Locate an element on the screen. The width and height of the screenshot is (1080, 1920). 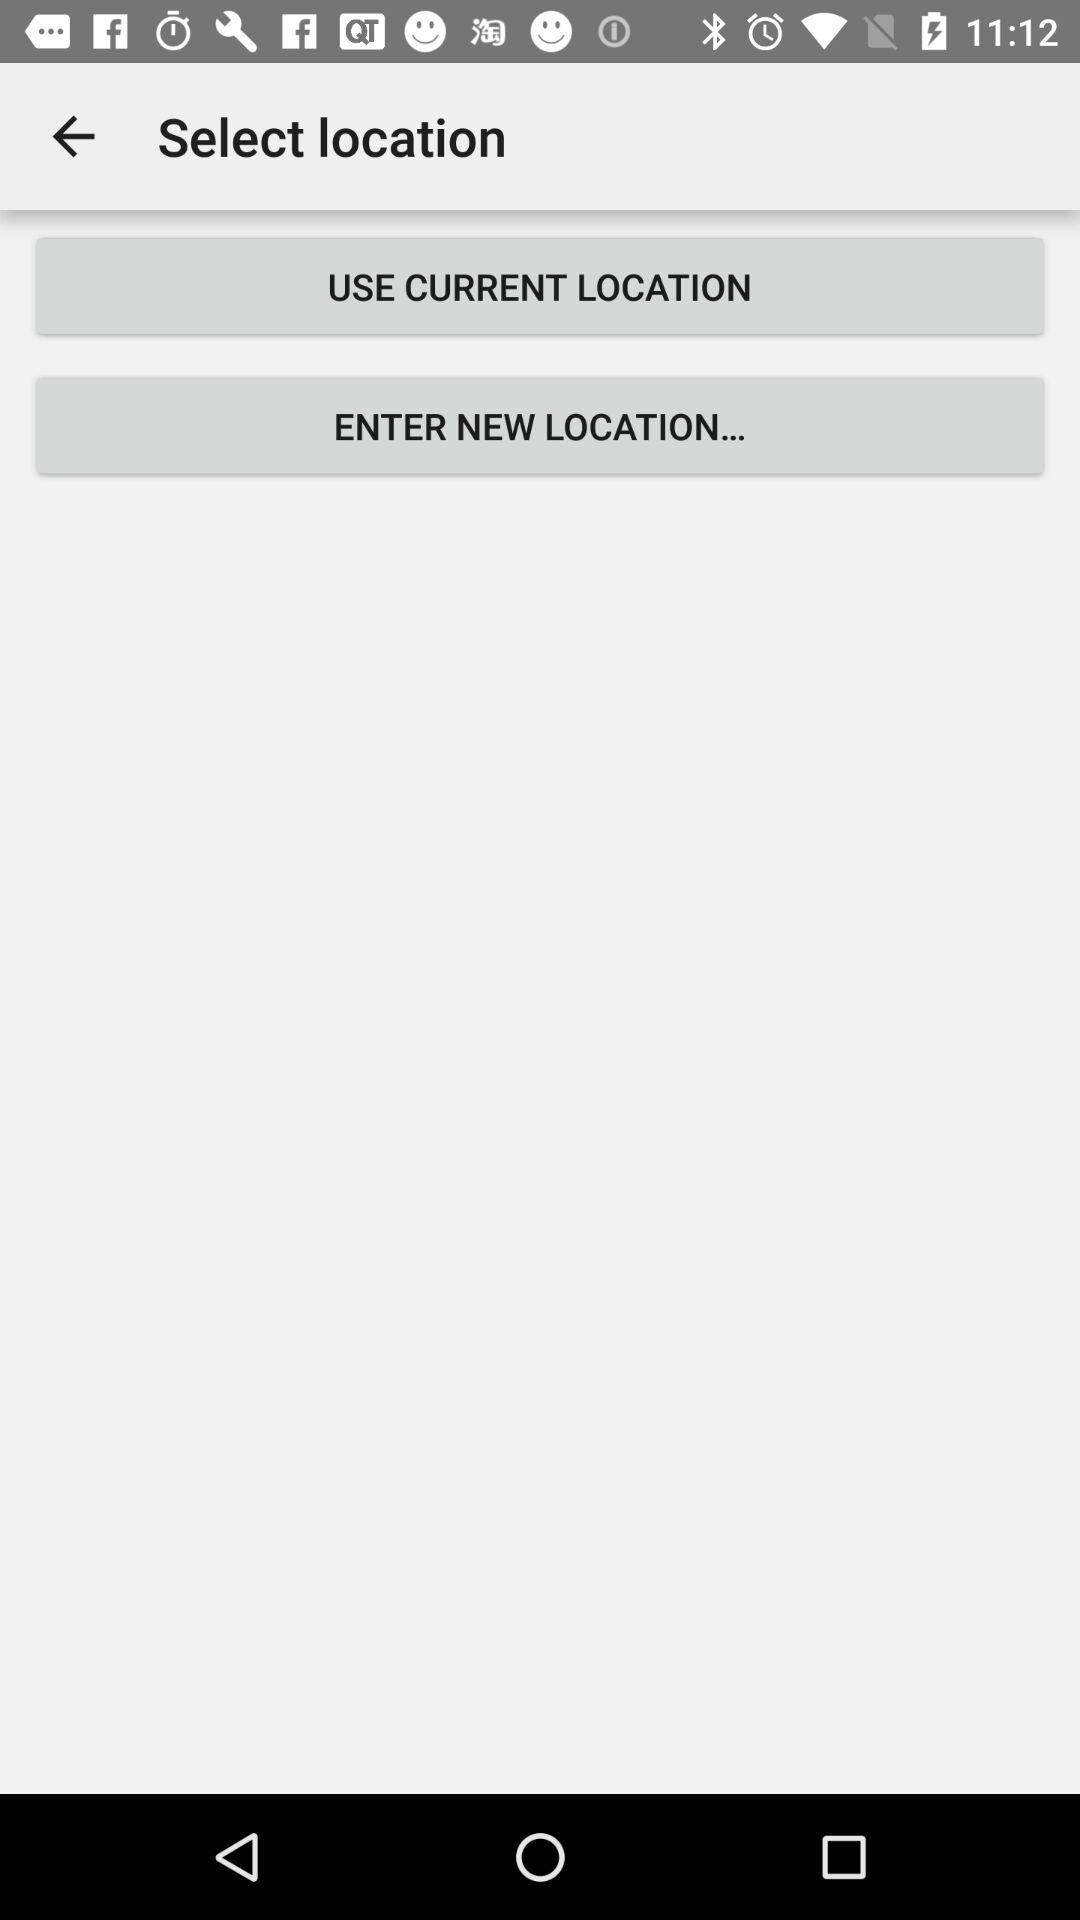
tap item below the use current location item is located at coordinates (540, 426).